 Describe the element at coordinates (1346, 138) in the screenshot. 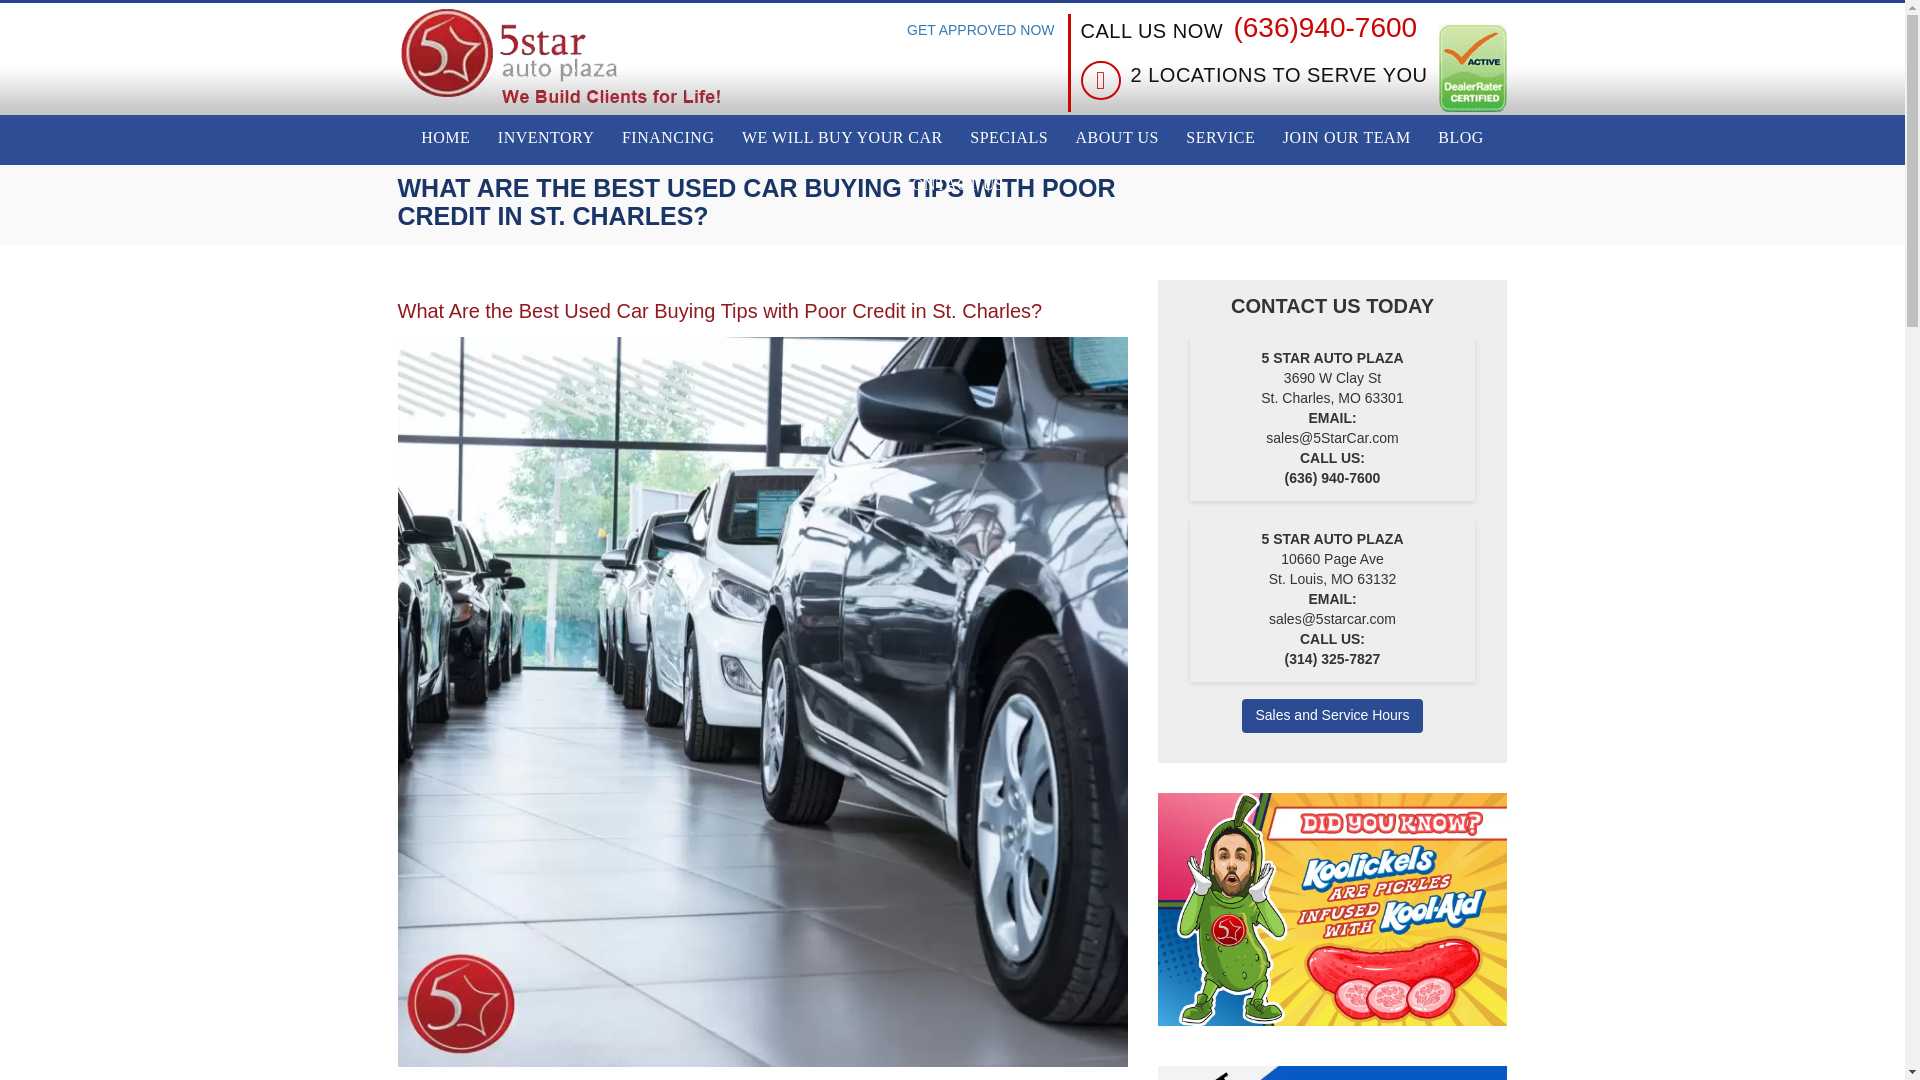

I see `JOIN OUR TEAM` at that location.